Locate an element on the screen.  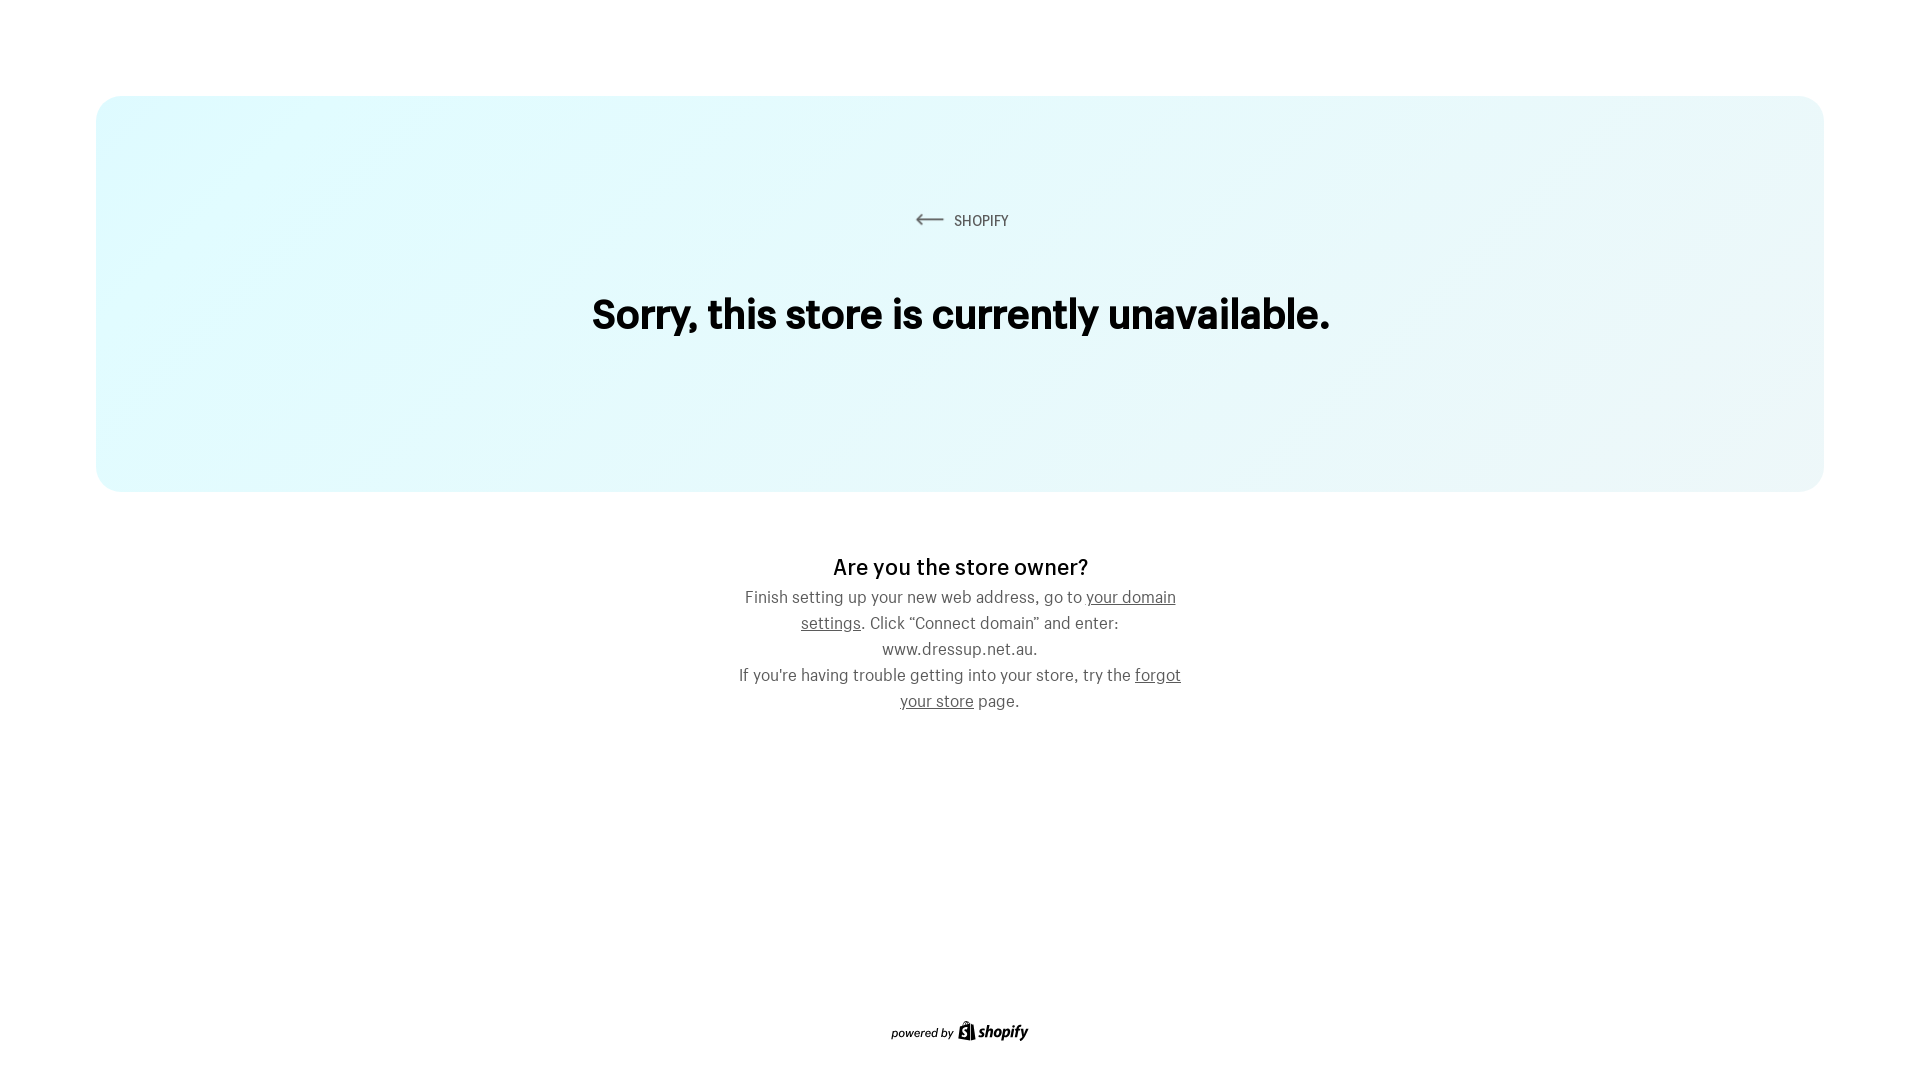
SHOPIFY is located at coordinates (960, 220).